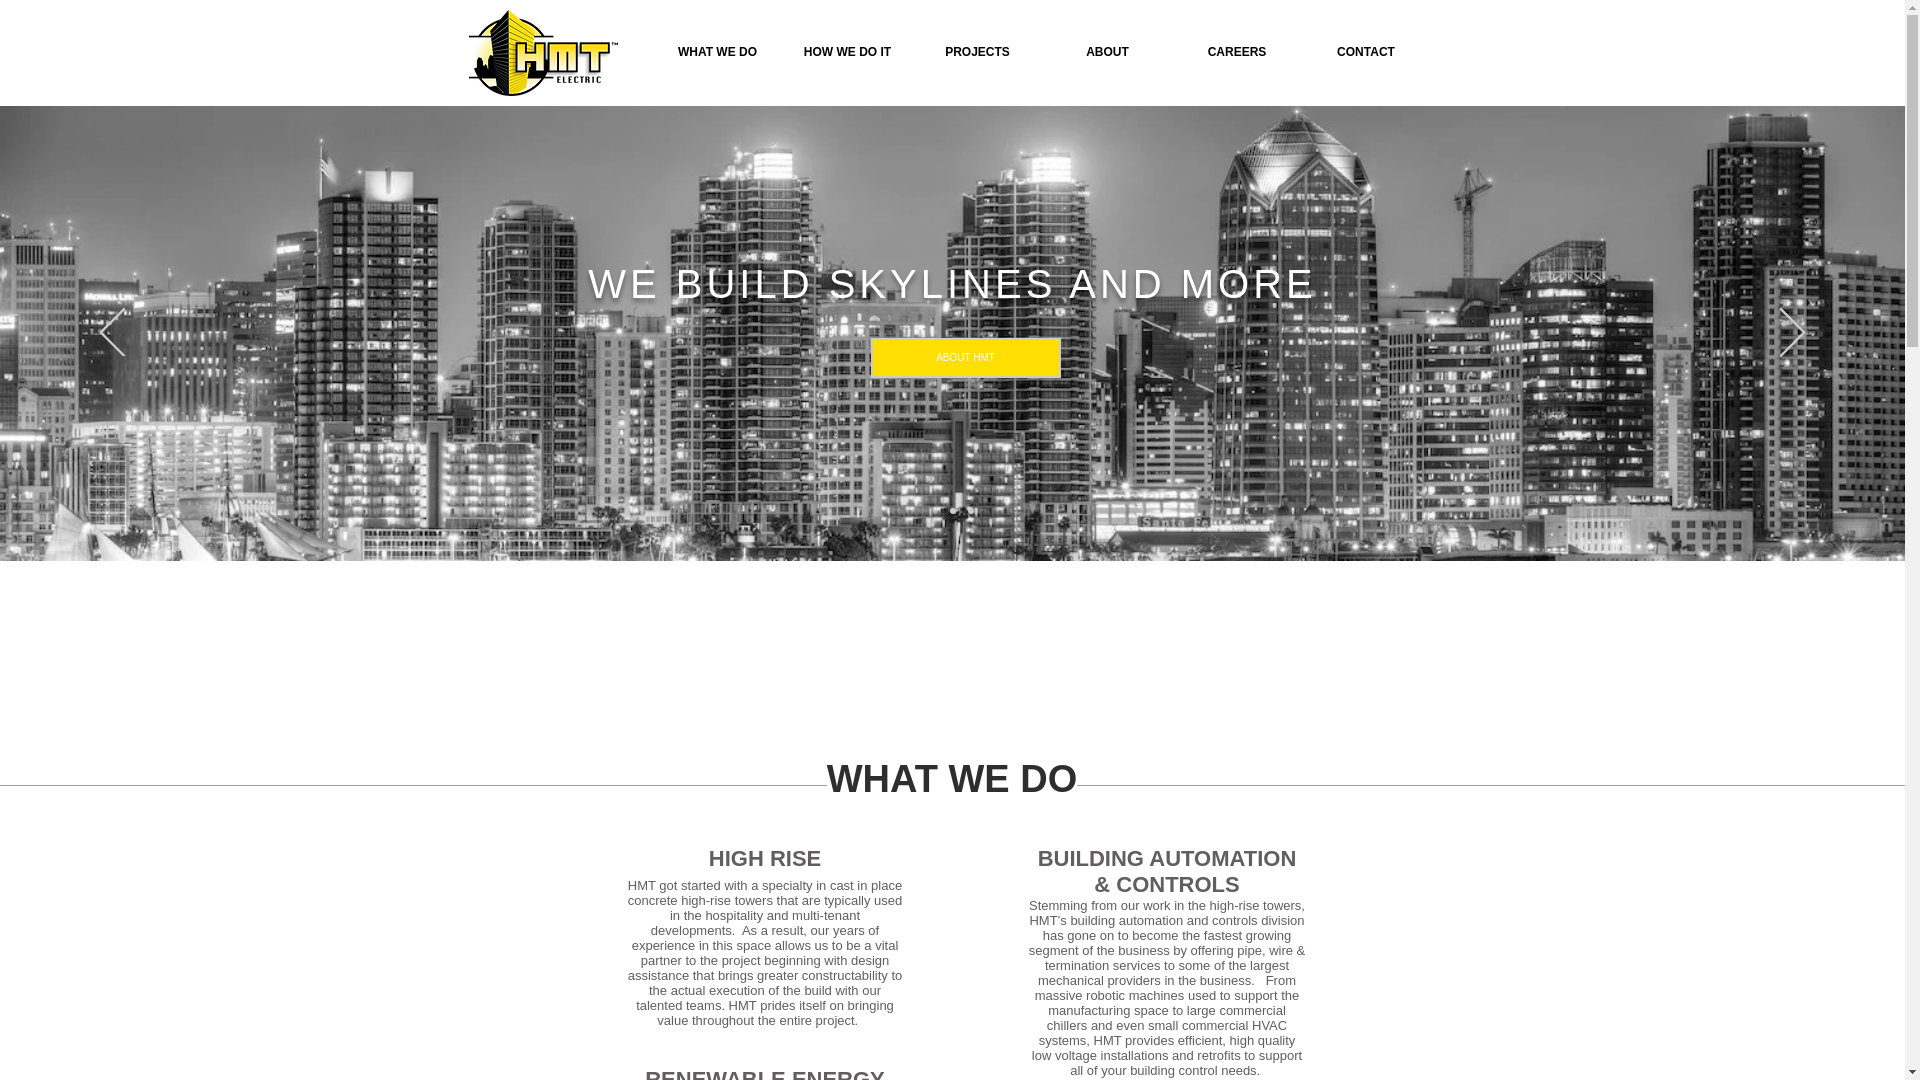  Describe the element at coordinates (716, 52) in the screenshot. I see `WHAT WE DO` at that location.